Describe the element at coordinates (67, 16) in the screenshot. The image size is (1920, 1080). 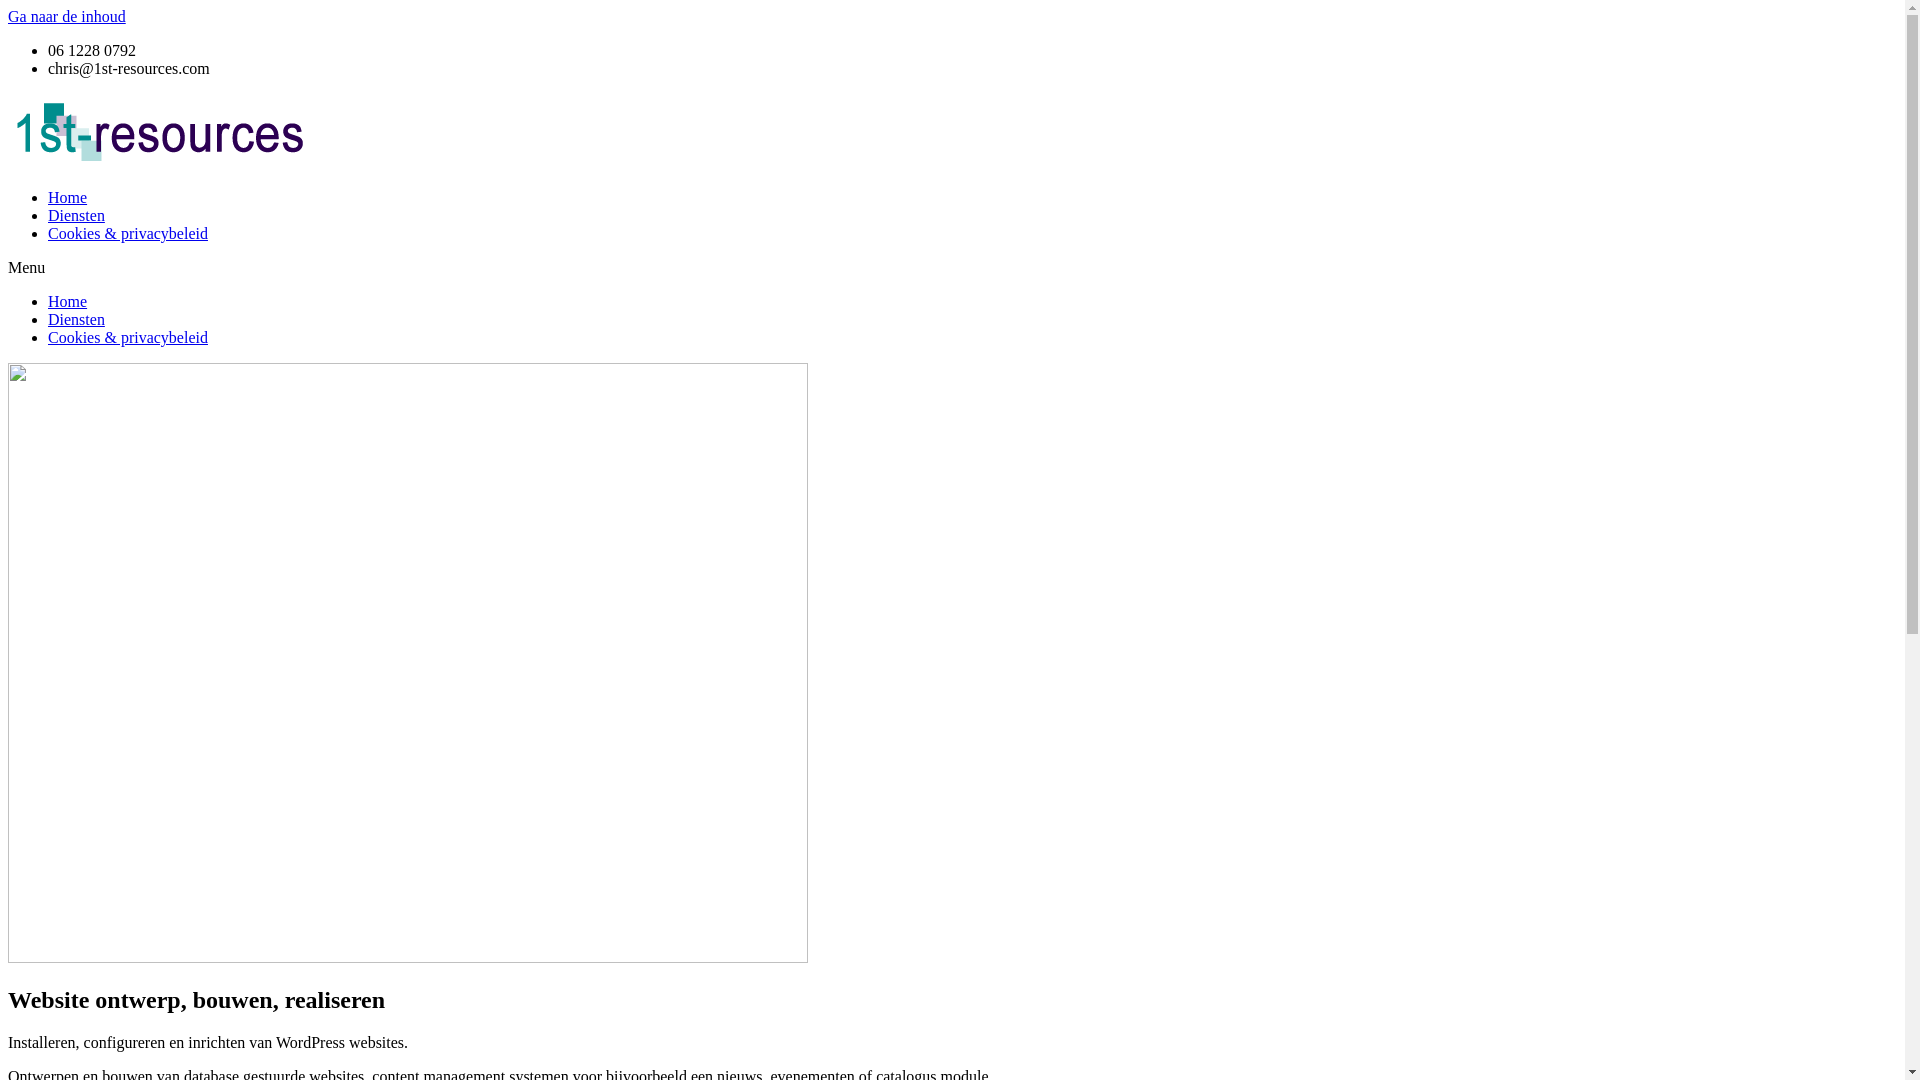
I see `Ga naar de inhoud` at that location.